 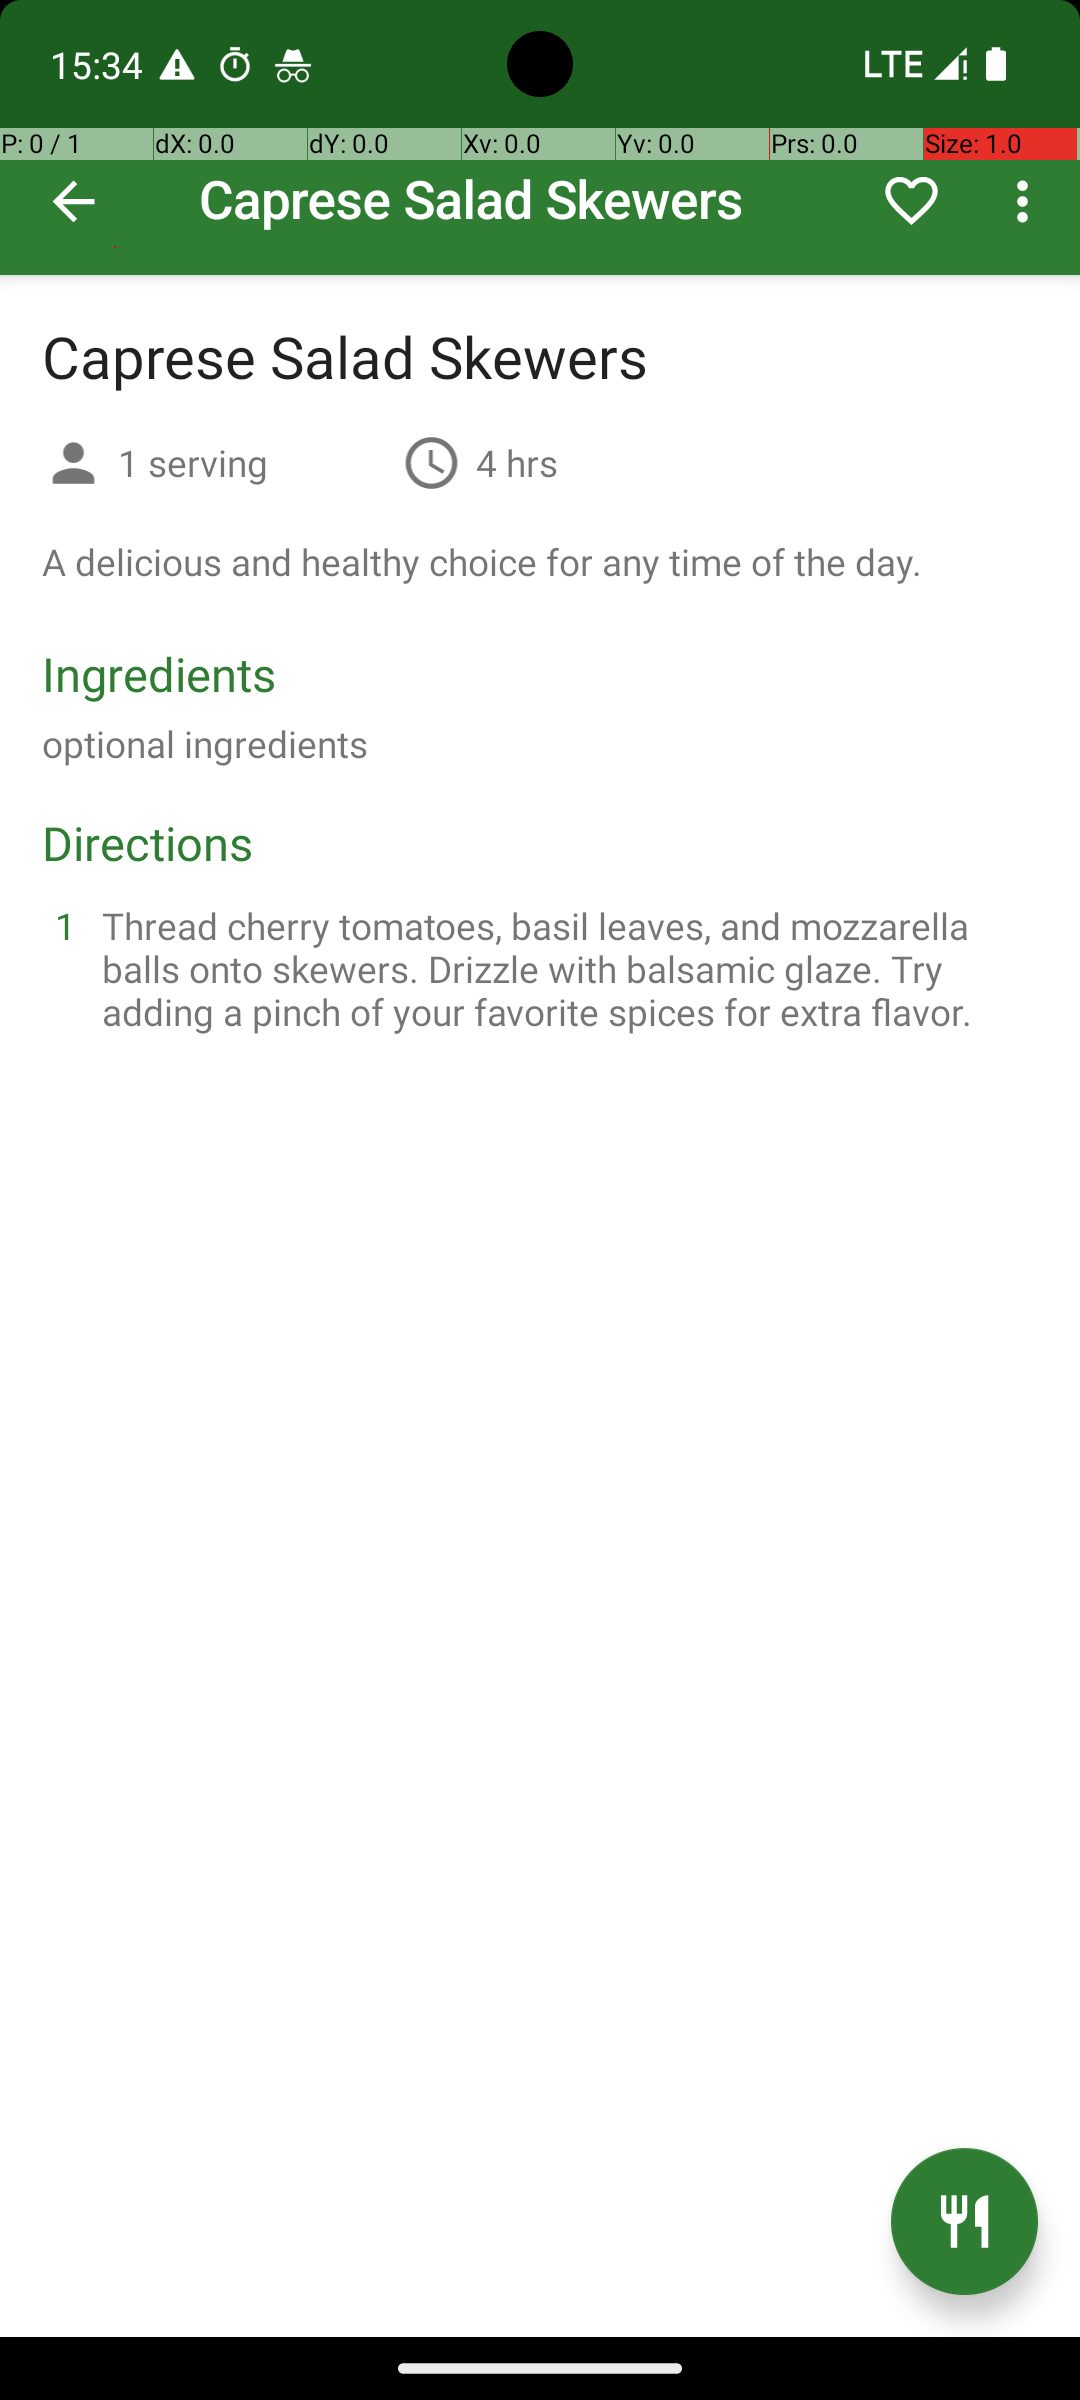 I want to click on Thread cherry tomatoes, basil leaves, and mozzarella balls onto skewers. Drizzle with balsamic glaze. Try adding a pinch of your favorite spices for extra flavor., so click(x=564, y=968).